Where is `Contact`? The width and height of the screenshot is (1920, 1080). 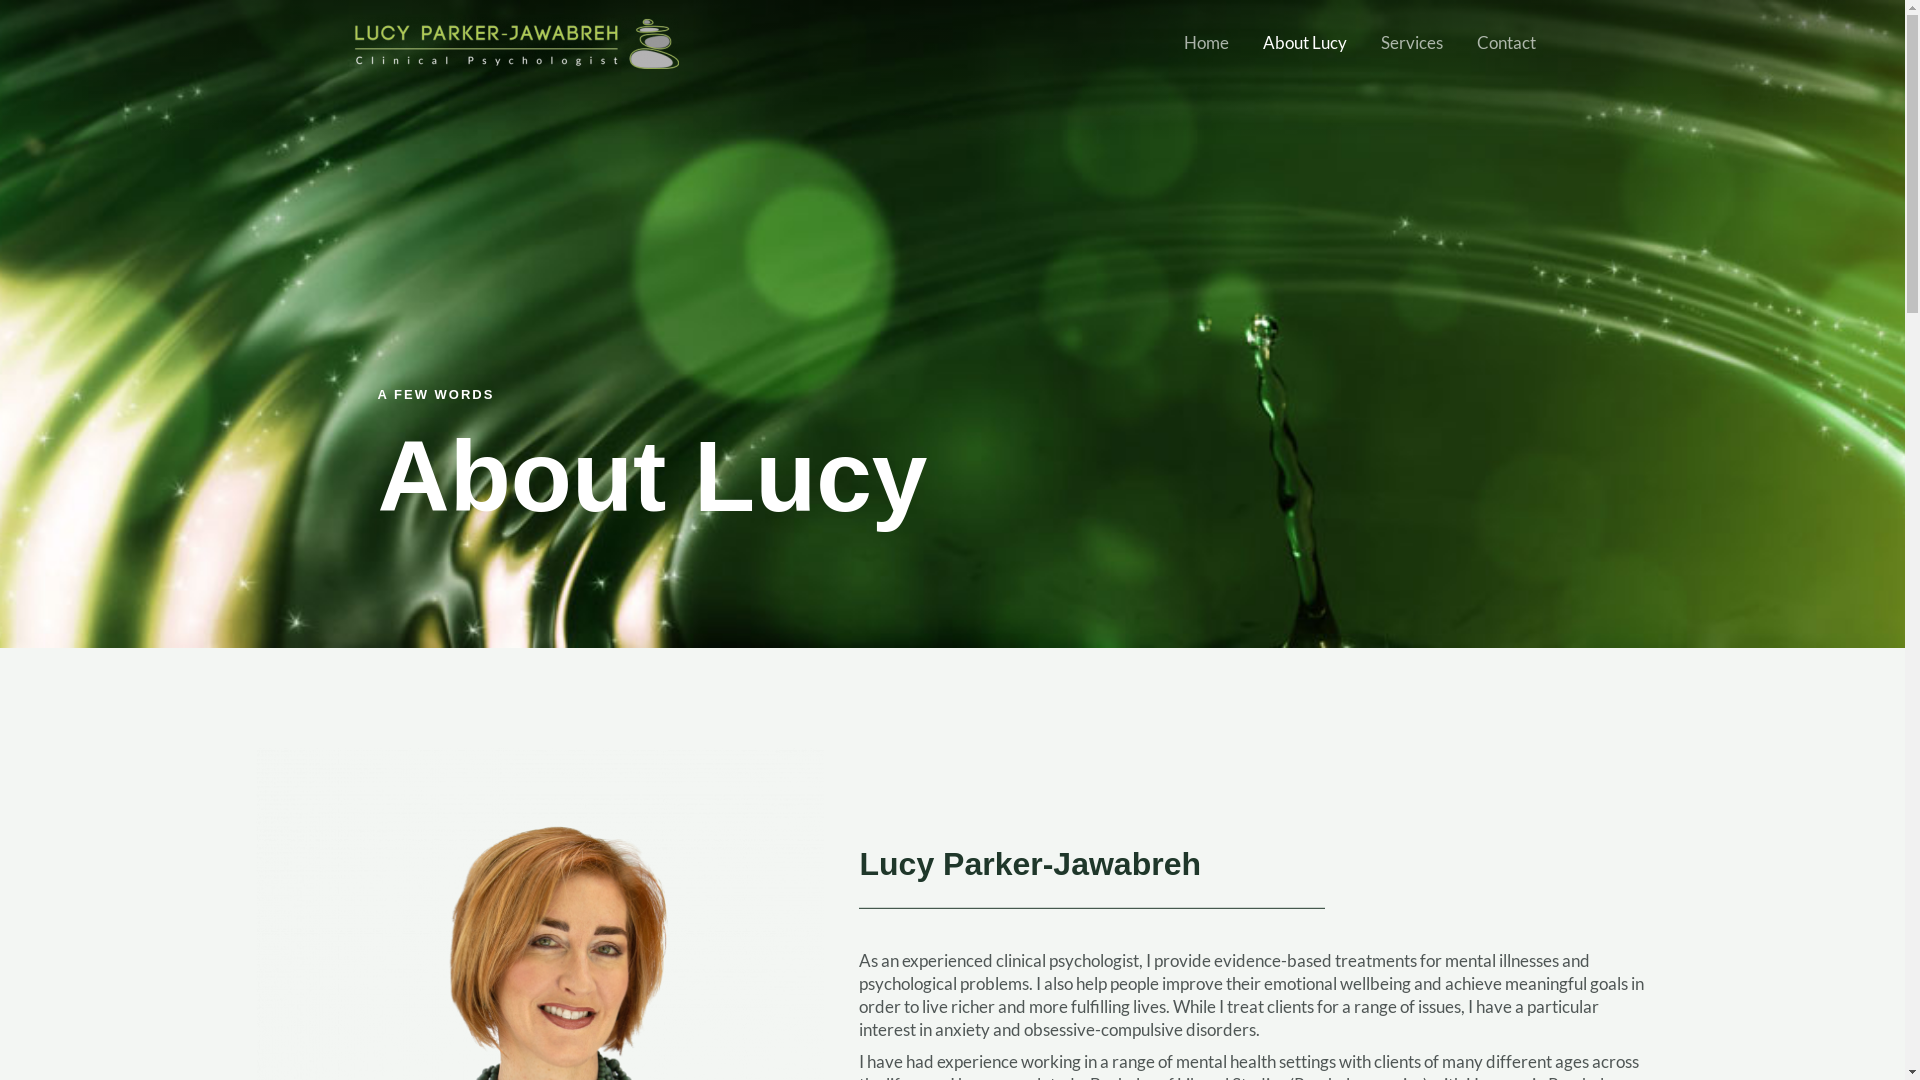
Contact is located at coordinates (1506, 42).